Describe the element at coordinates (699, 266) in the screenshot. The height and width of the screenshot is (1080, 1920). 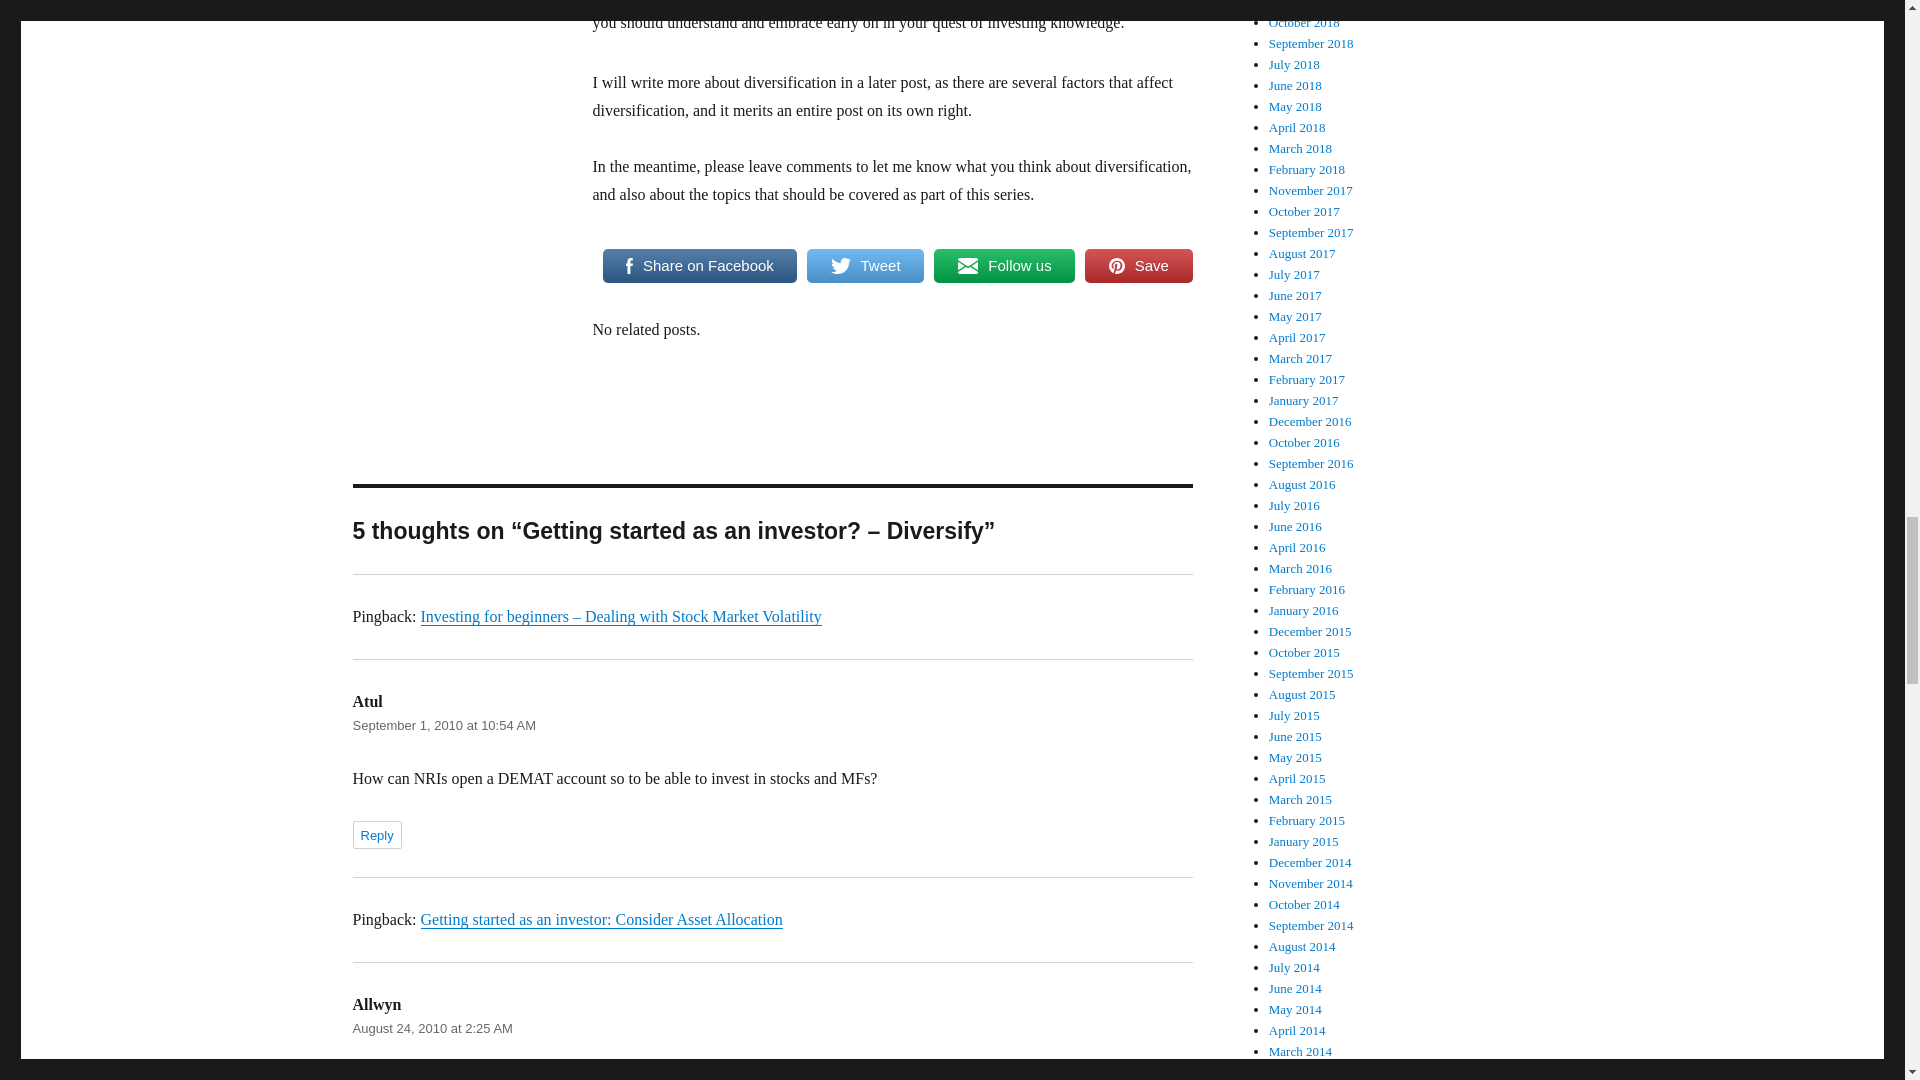
I see `Share on Facebook` at that location.